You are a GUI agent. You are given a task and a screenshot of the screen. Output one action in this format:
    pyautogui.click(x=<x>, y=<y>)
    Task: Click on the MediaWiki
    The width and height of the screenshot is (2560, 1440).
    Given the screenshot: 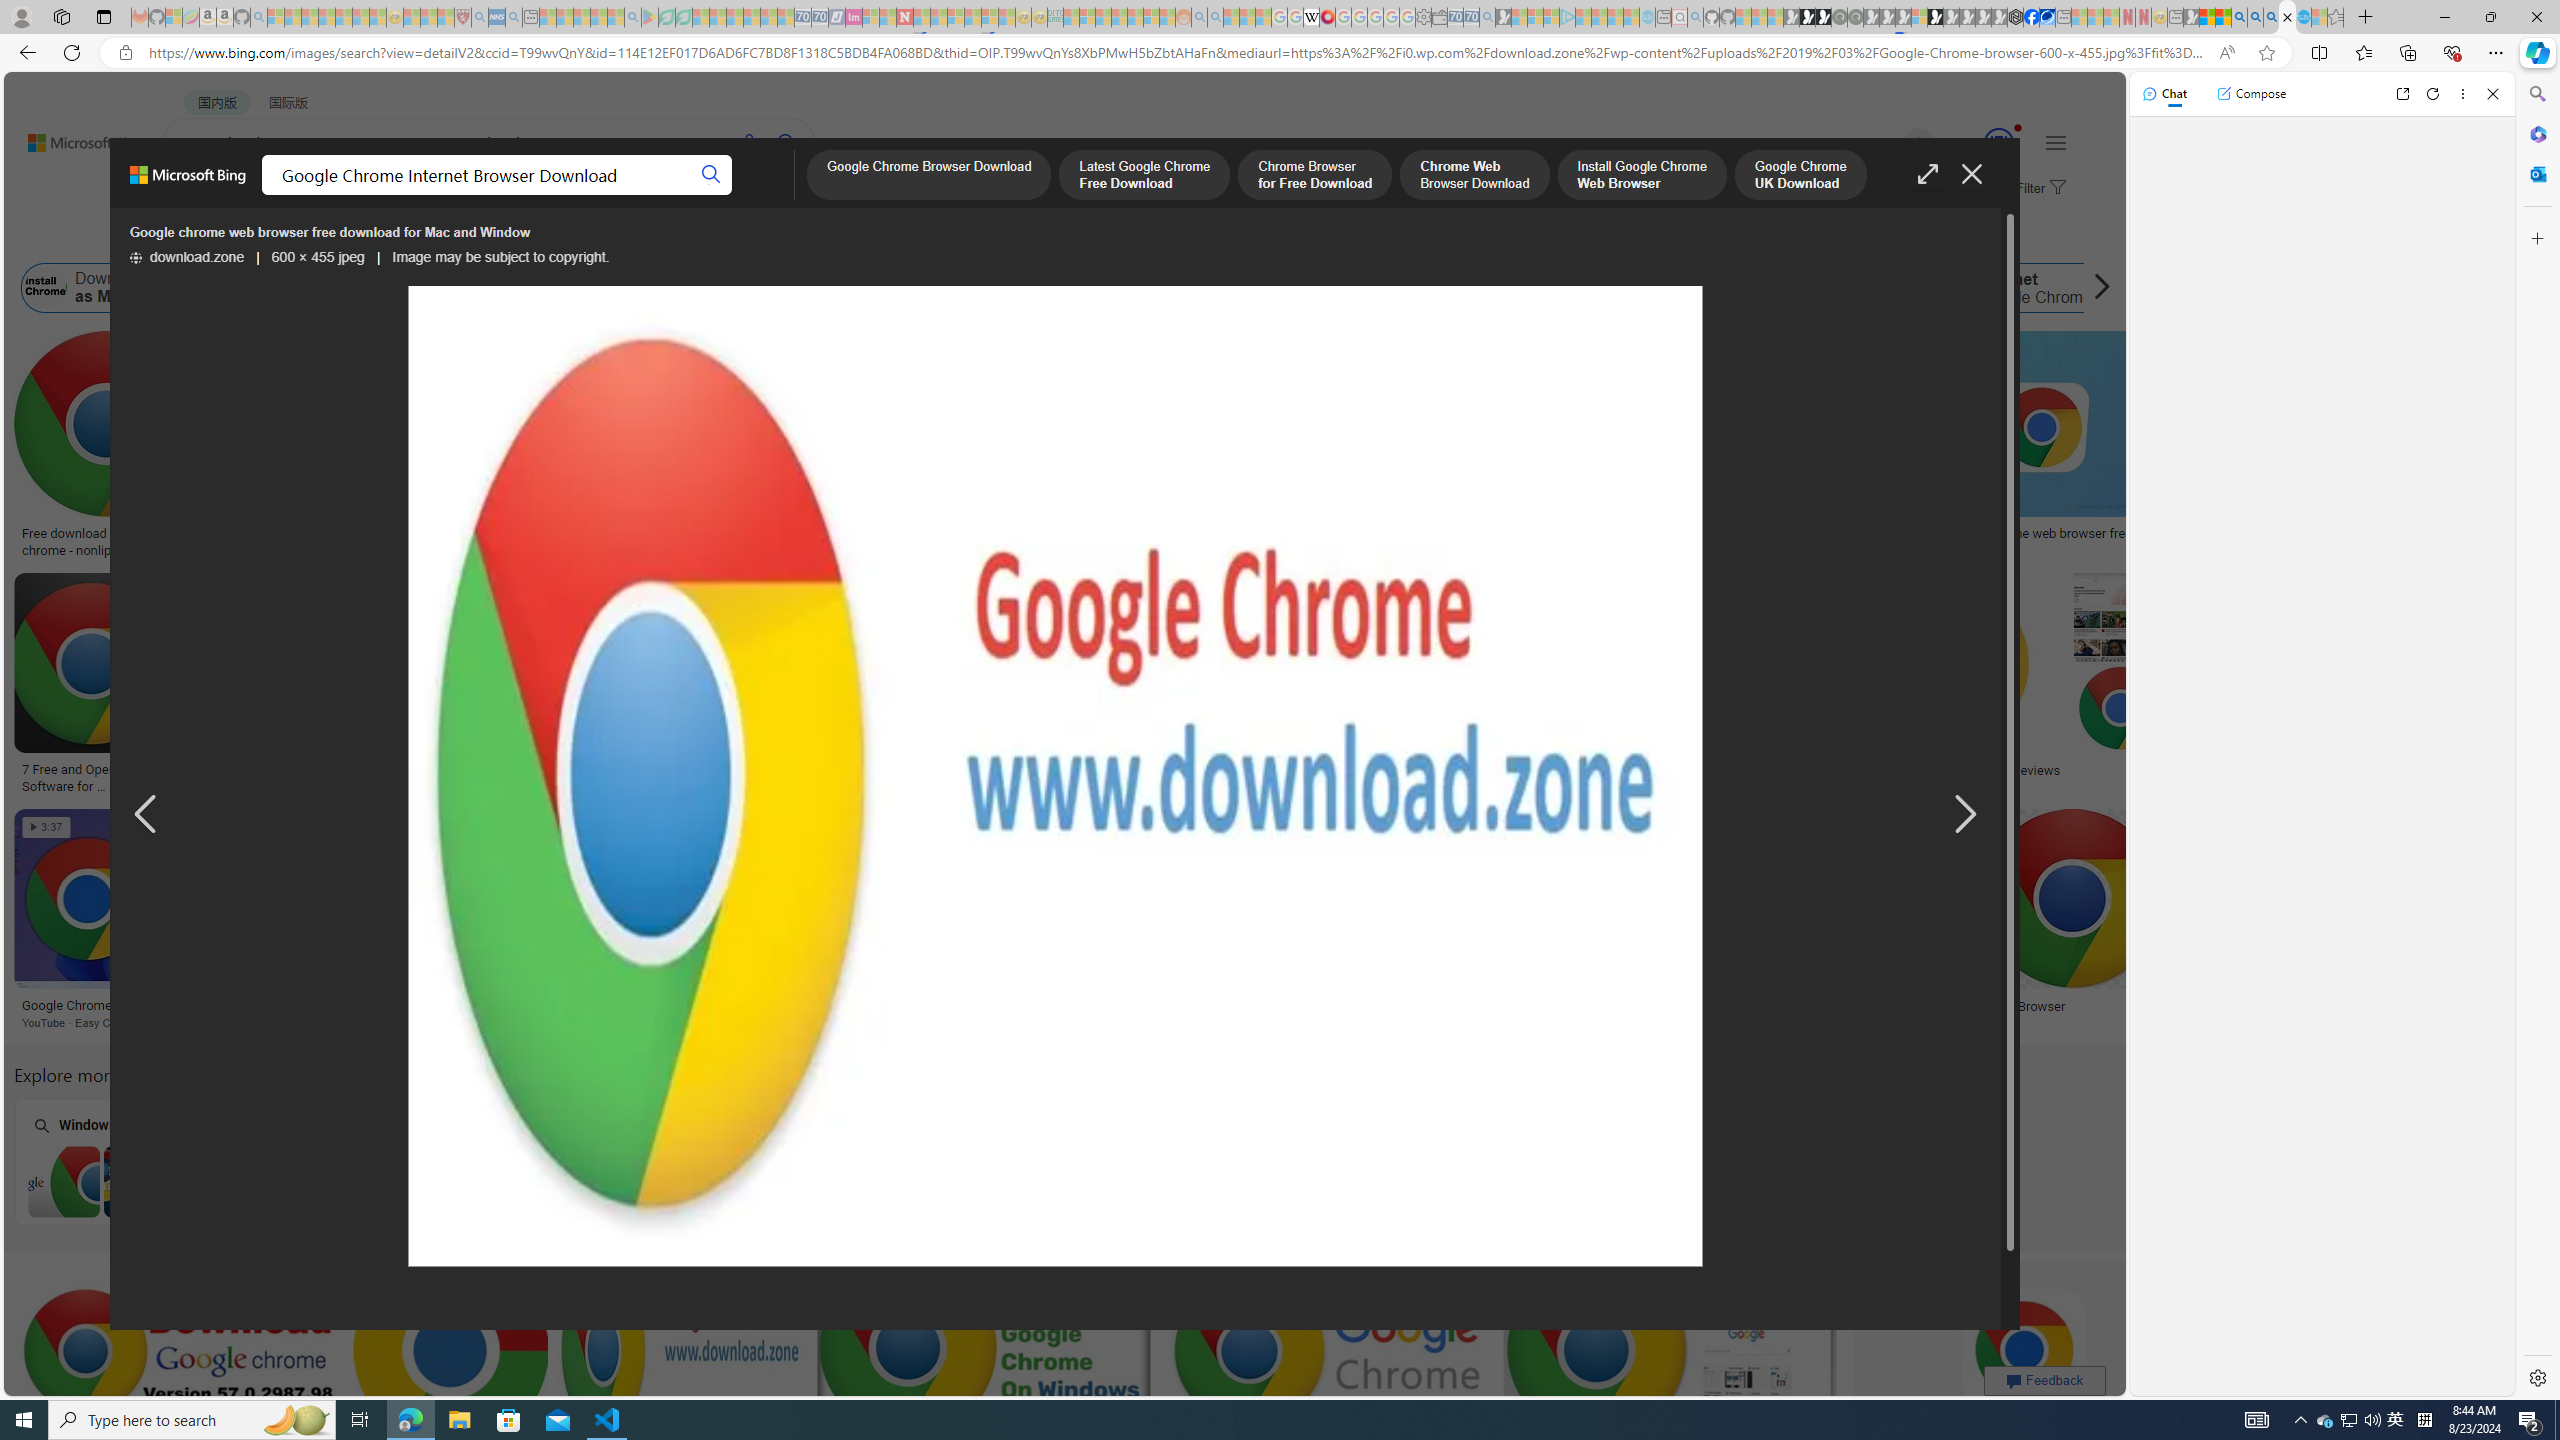 What is the action you would take?
    pyautogui.click(x=1327, y=17)
    